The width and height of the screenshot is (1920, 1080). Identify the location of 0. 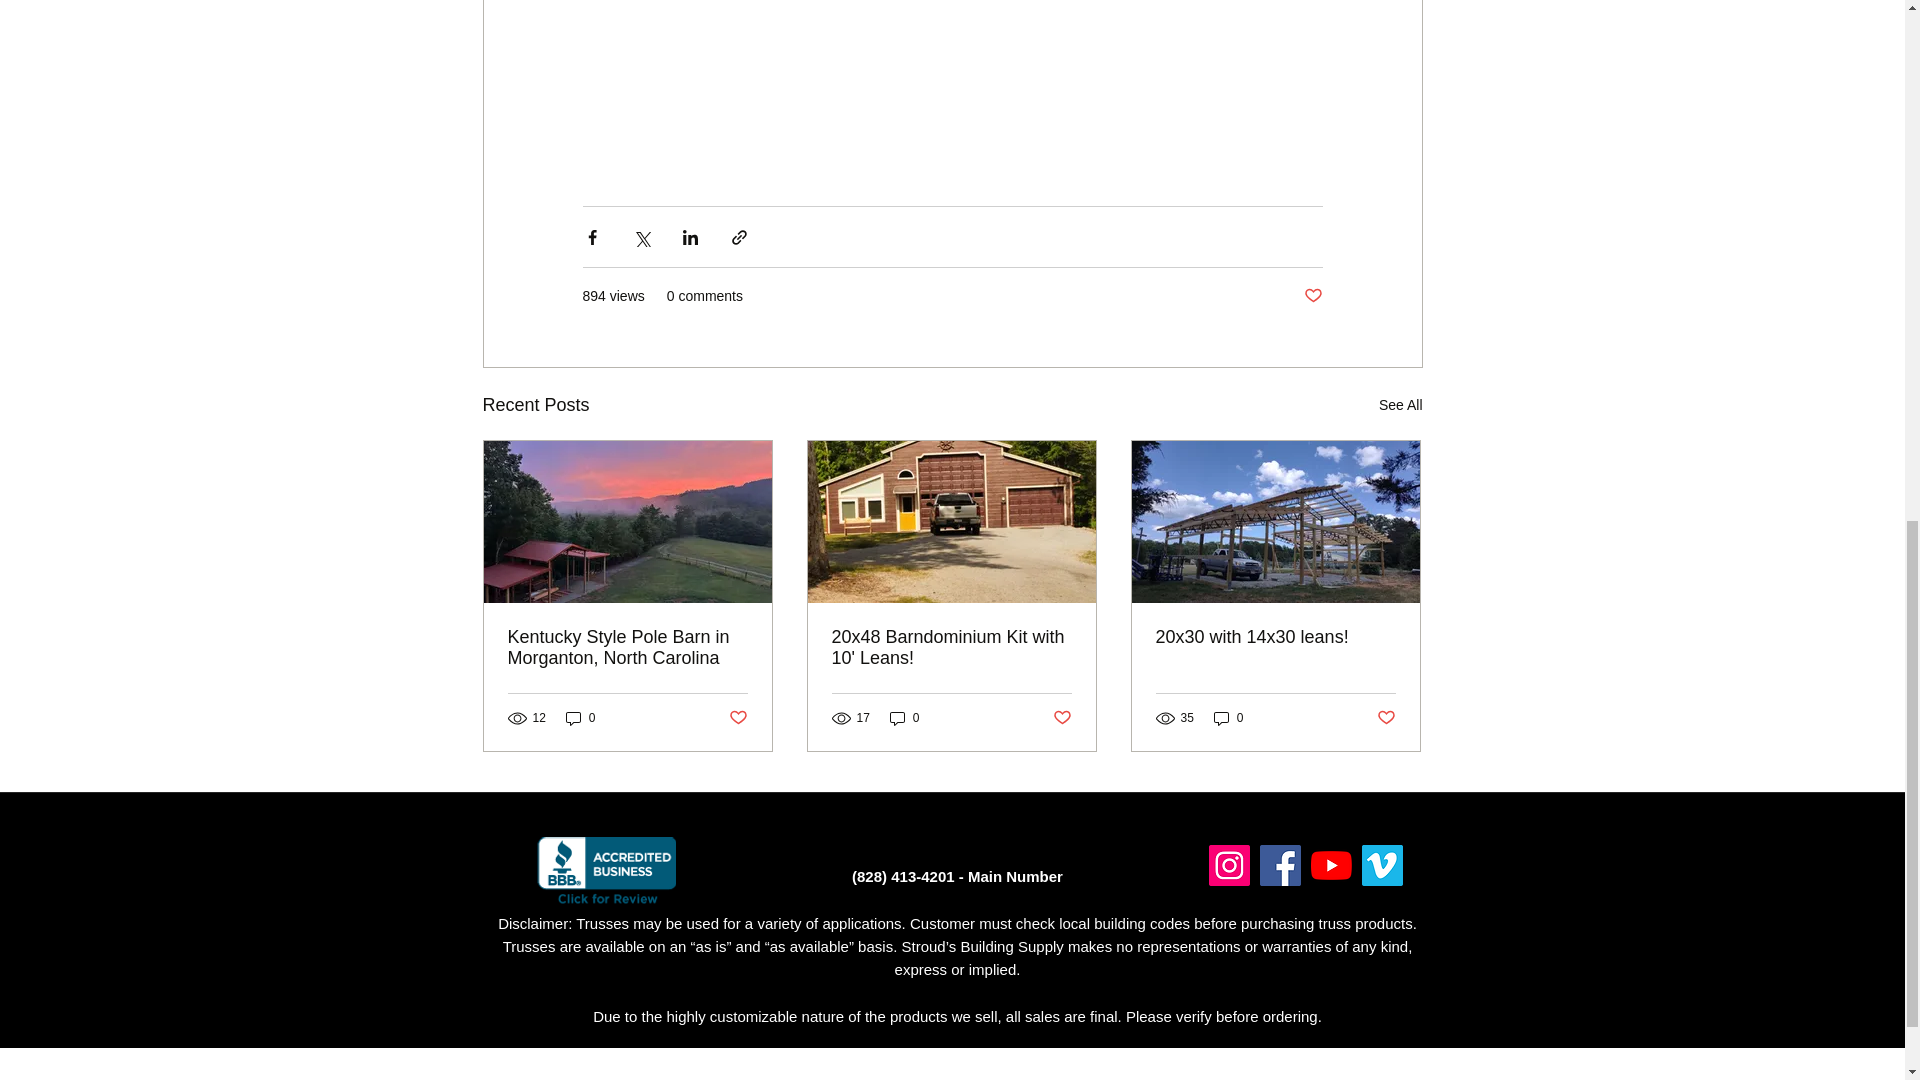
(580, 718).